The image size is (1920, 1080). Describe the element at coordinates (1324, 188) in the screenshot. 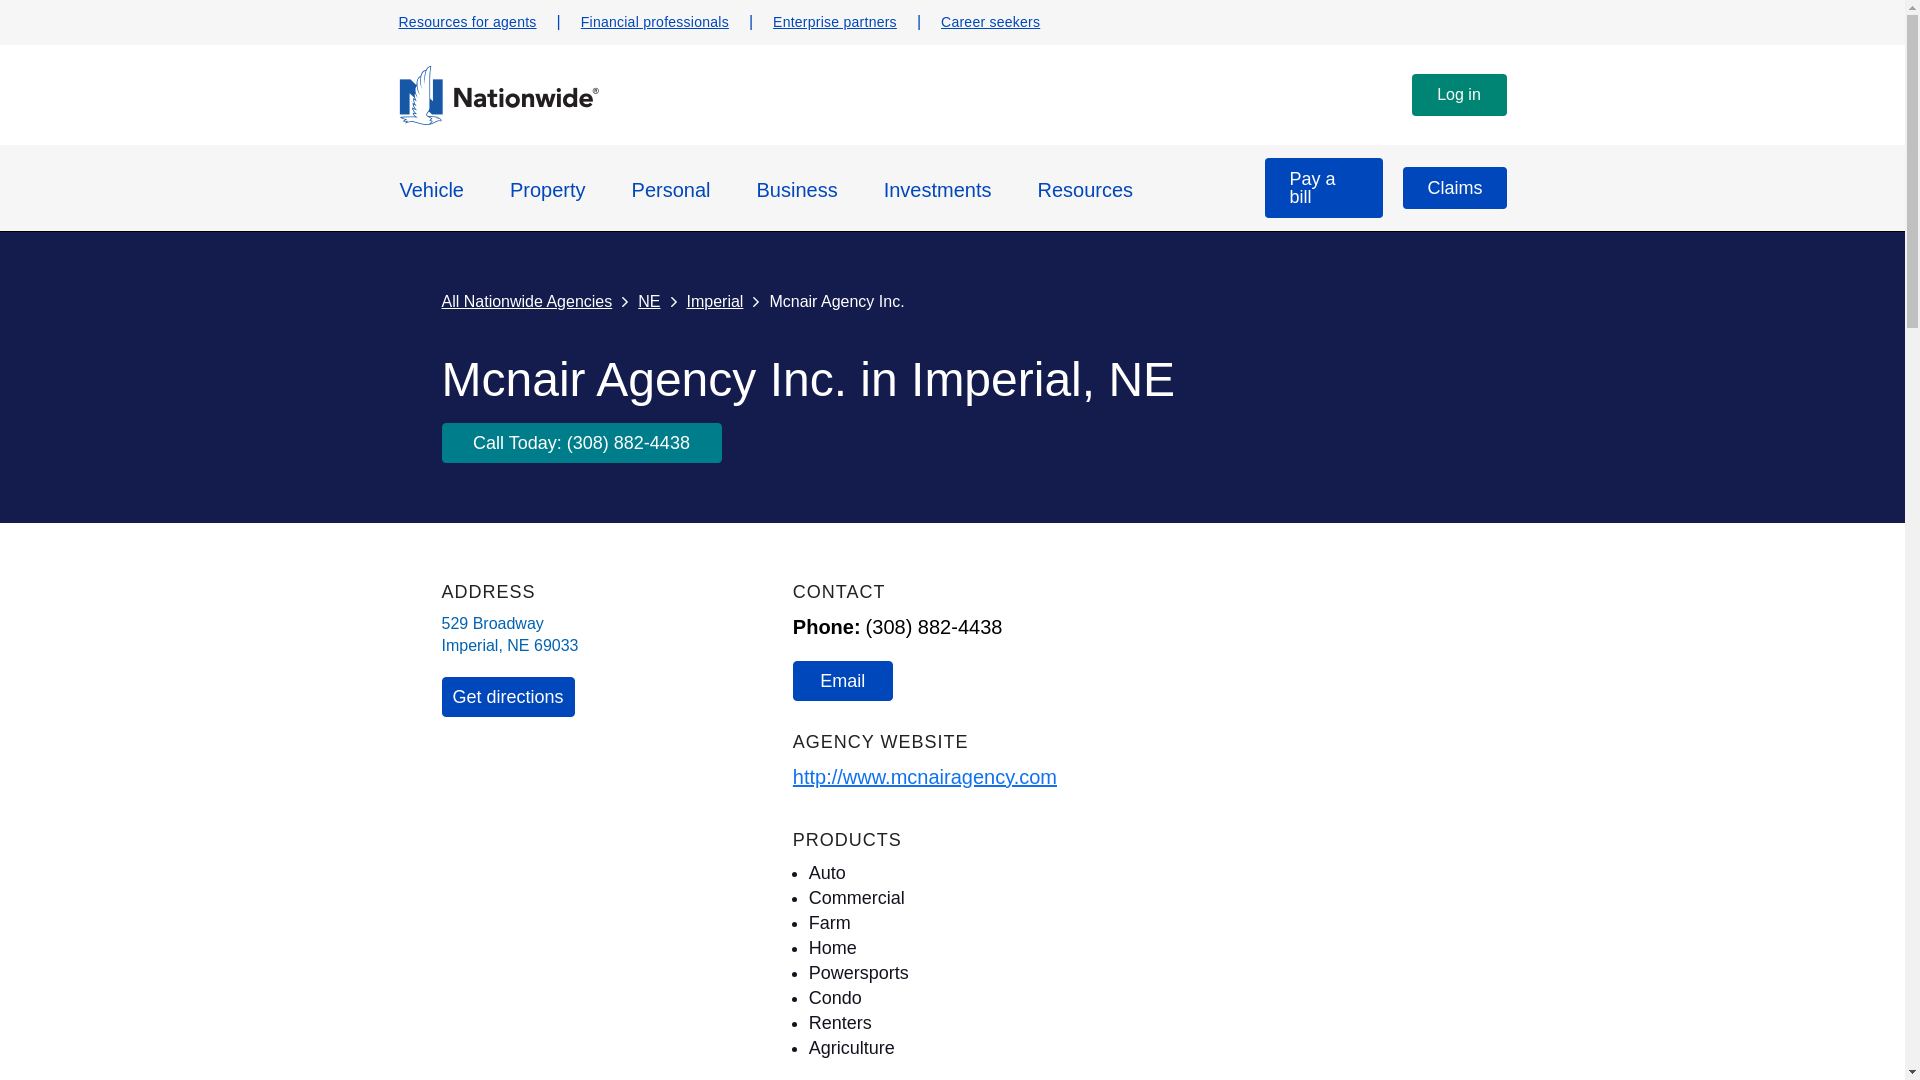

I see `Pay a bill` at that location.